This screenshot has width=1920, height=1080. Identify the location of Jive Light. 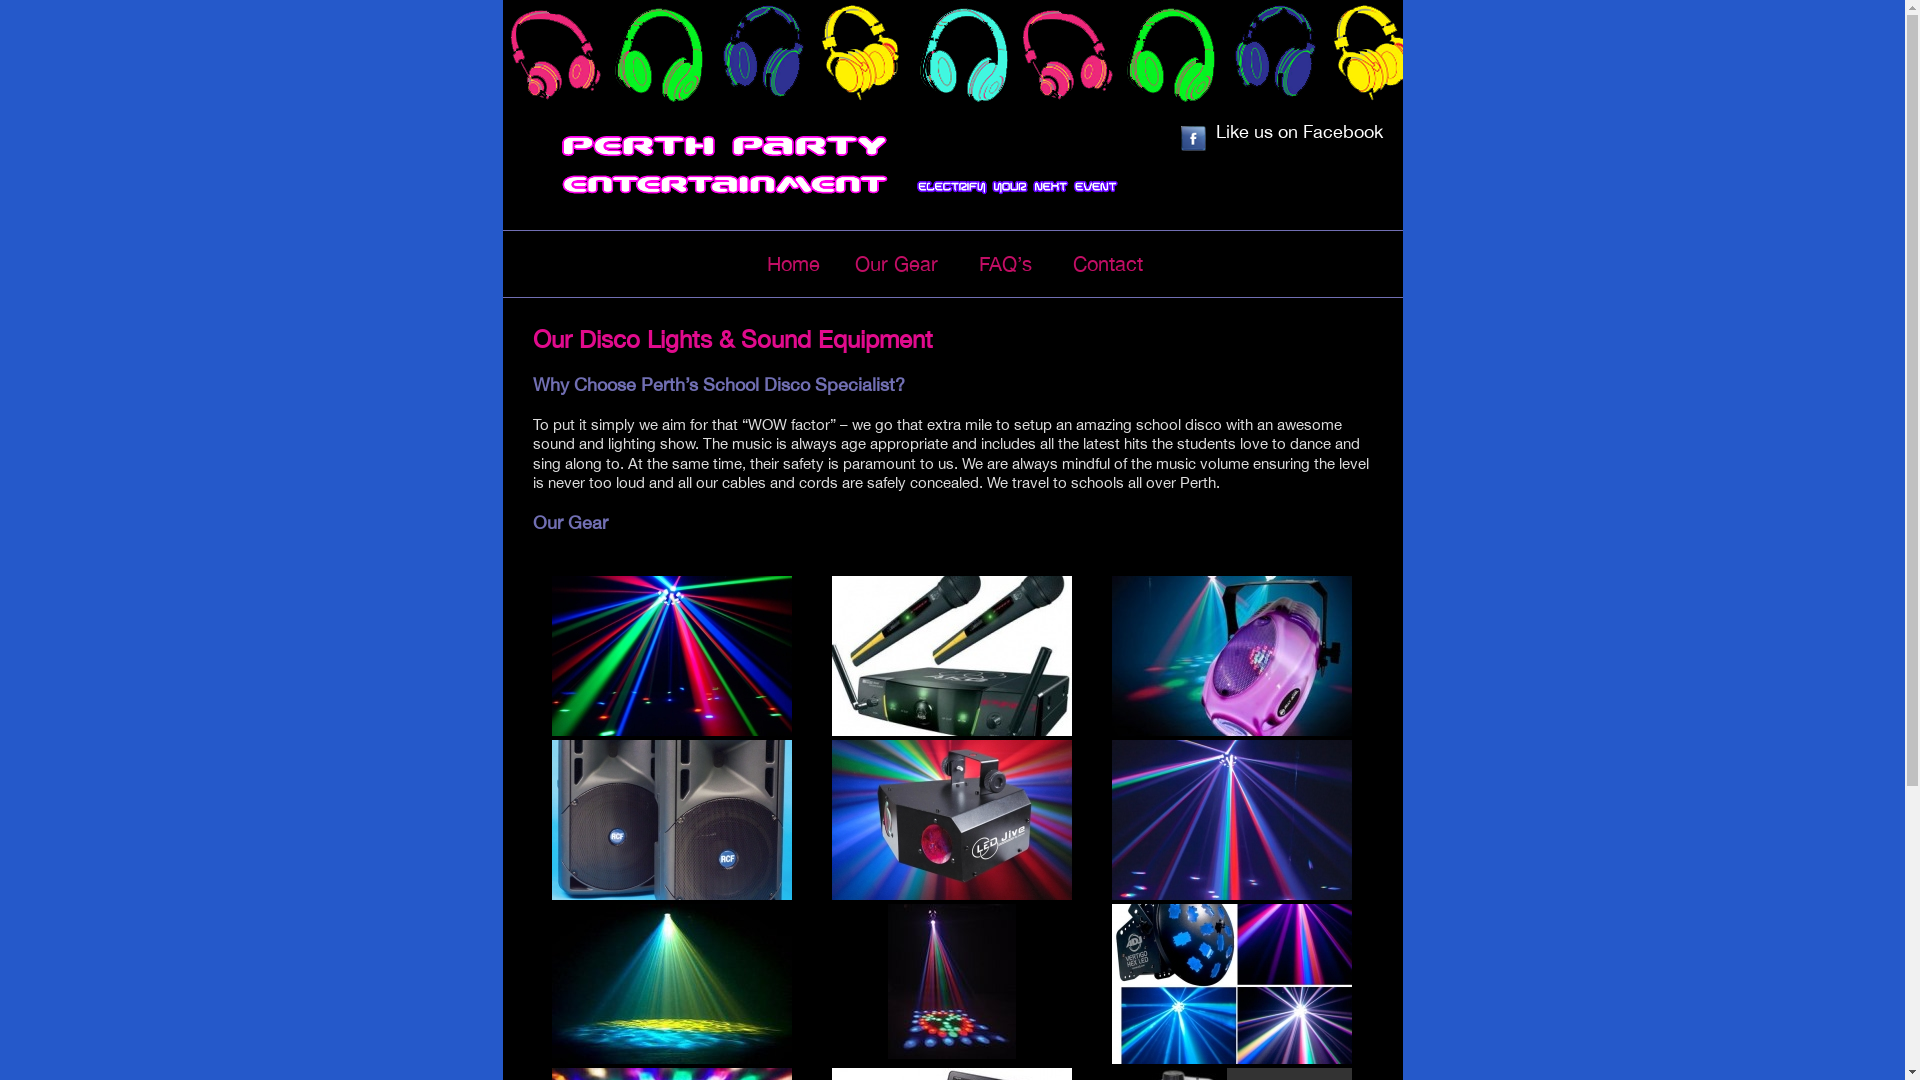
(952, 820).